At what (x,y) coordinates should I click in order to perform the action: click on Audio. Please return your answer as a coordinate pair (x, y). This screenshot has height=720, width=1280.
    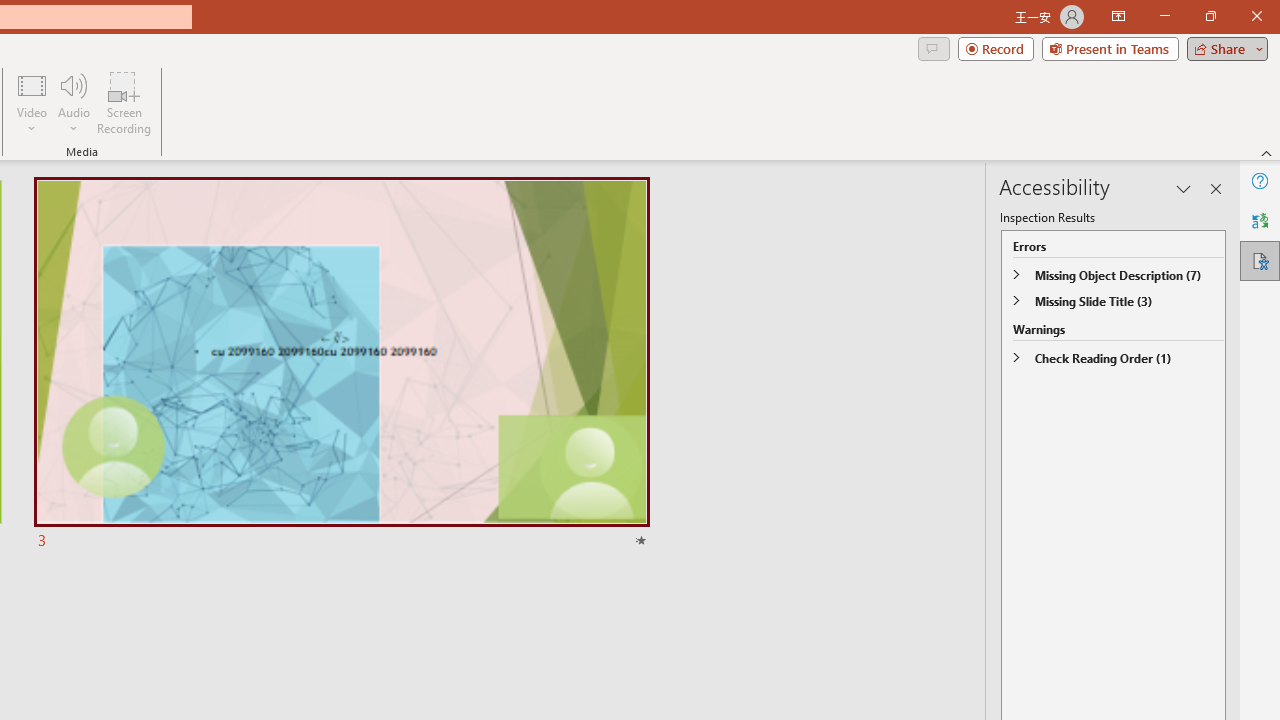
    Looking at the image, I should click on (73, 102).